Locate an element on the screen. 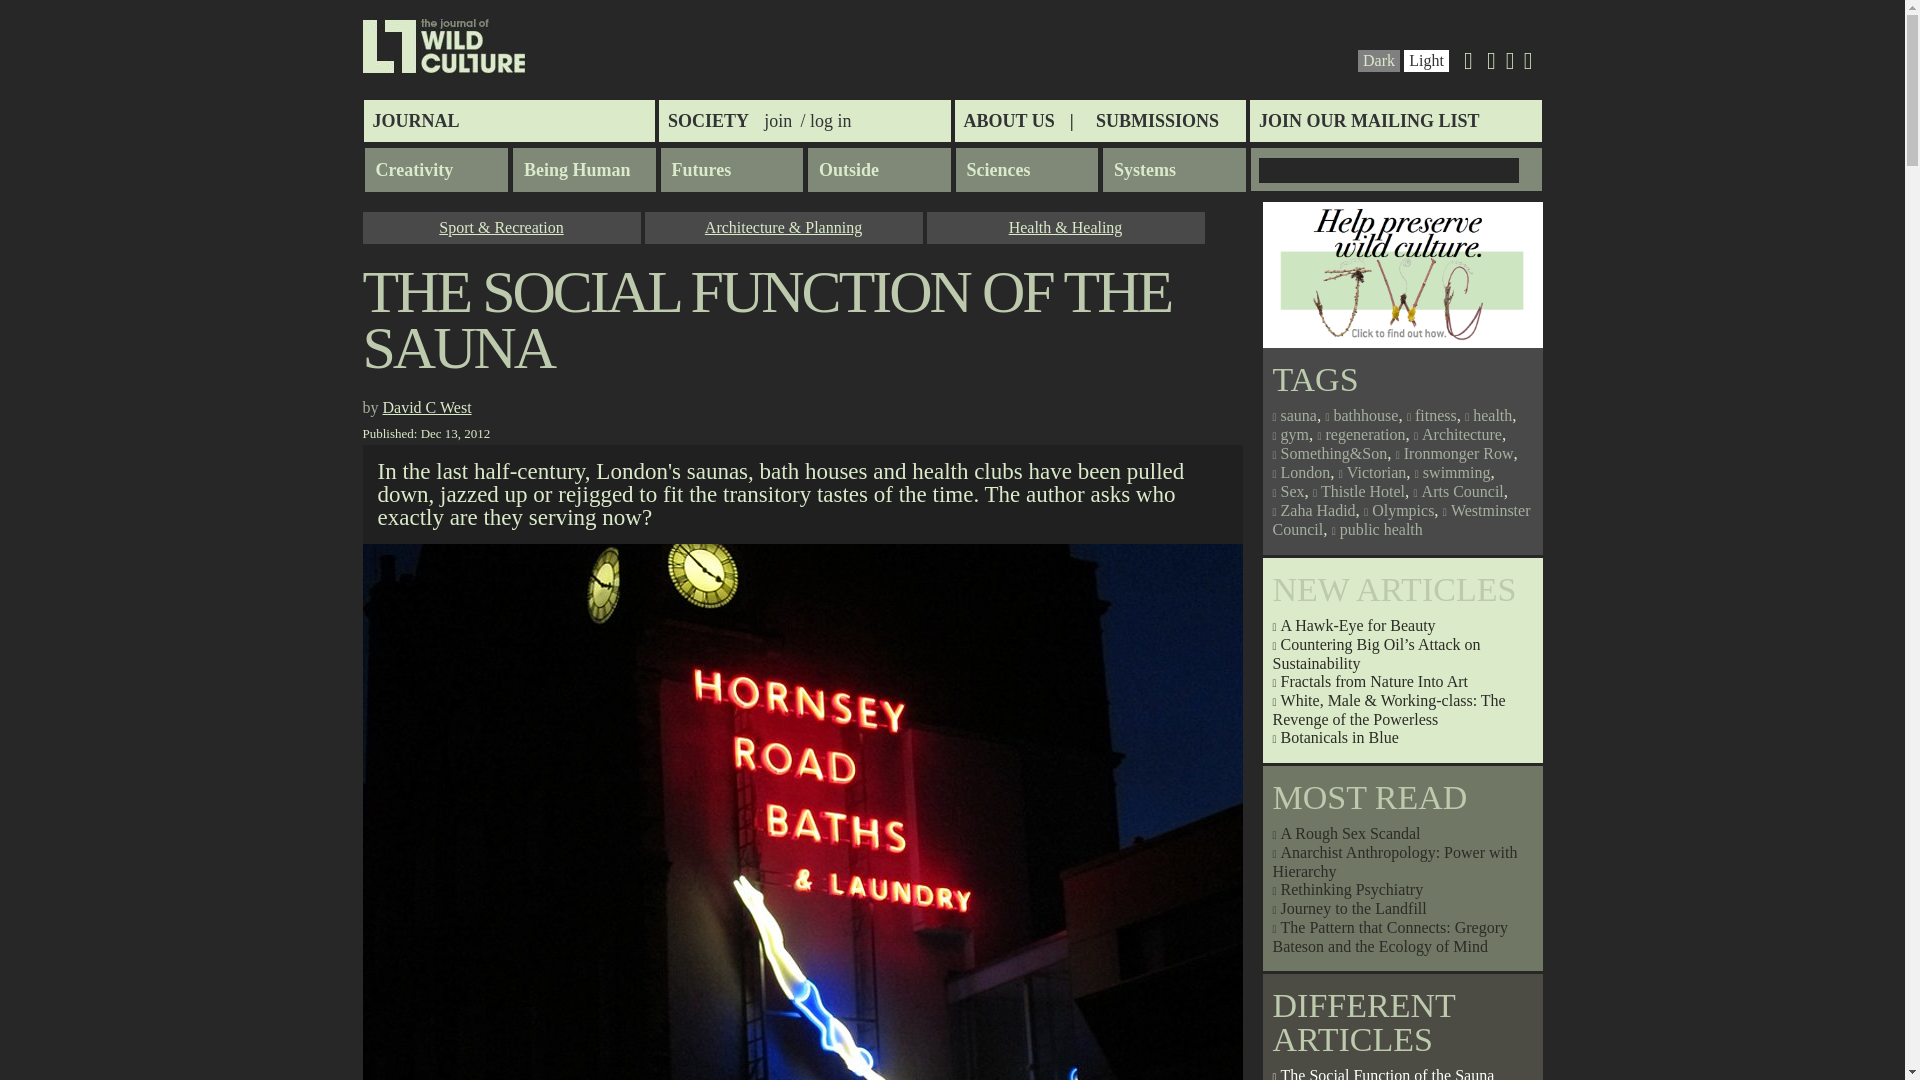  JOIN OUR MAILING LIST is located at coordinates (1395, 120).